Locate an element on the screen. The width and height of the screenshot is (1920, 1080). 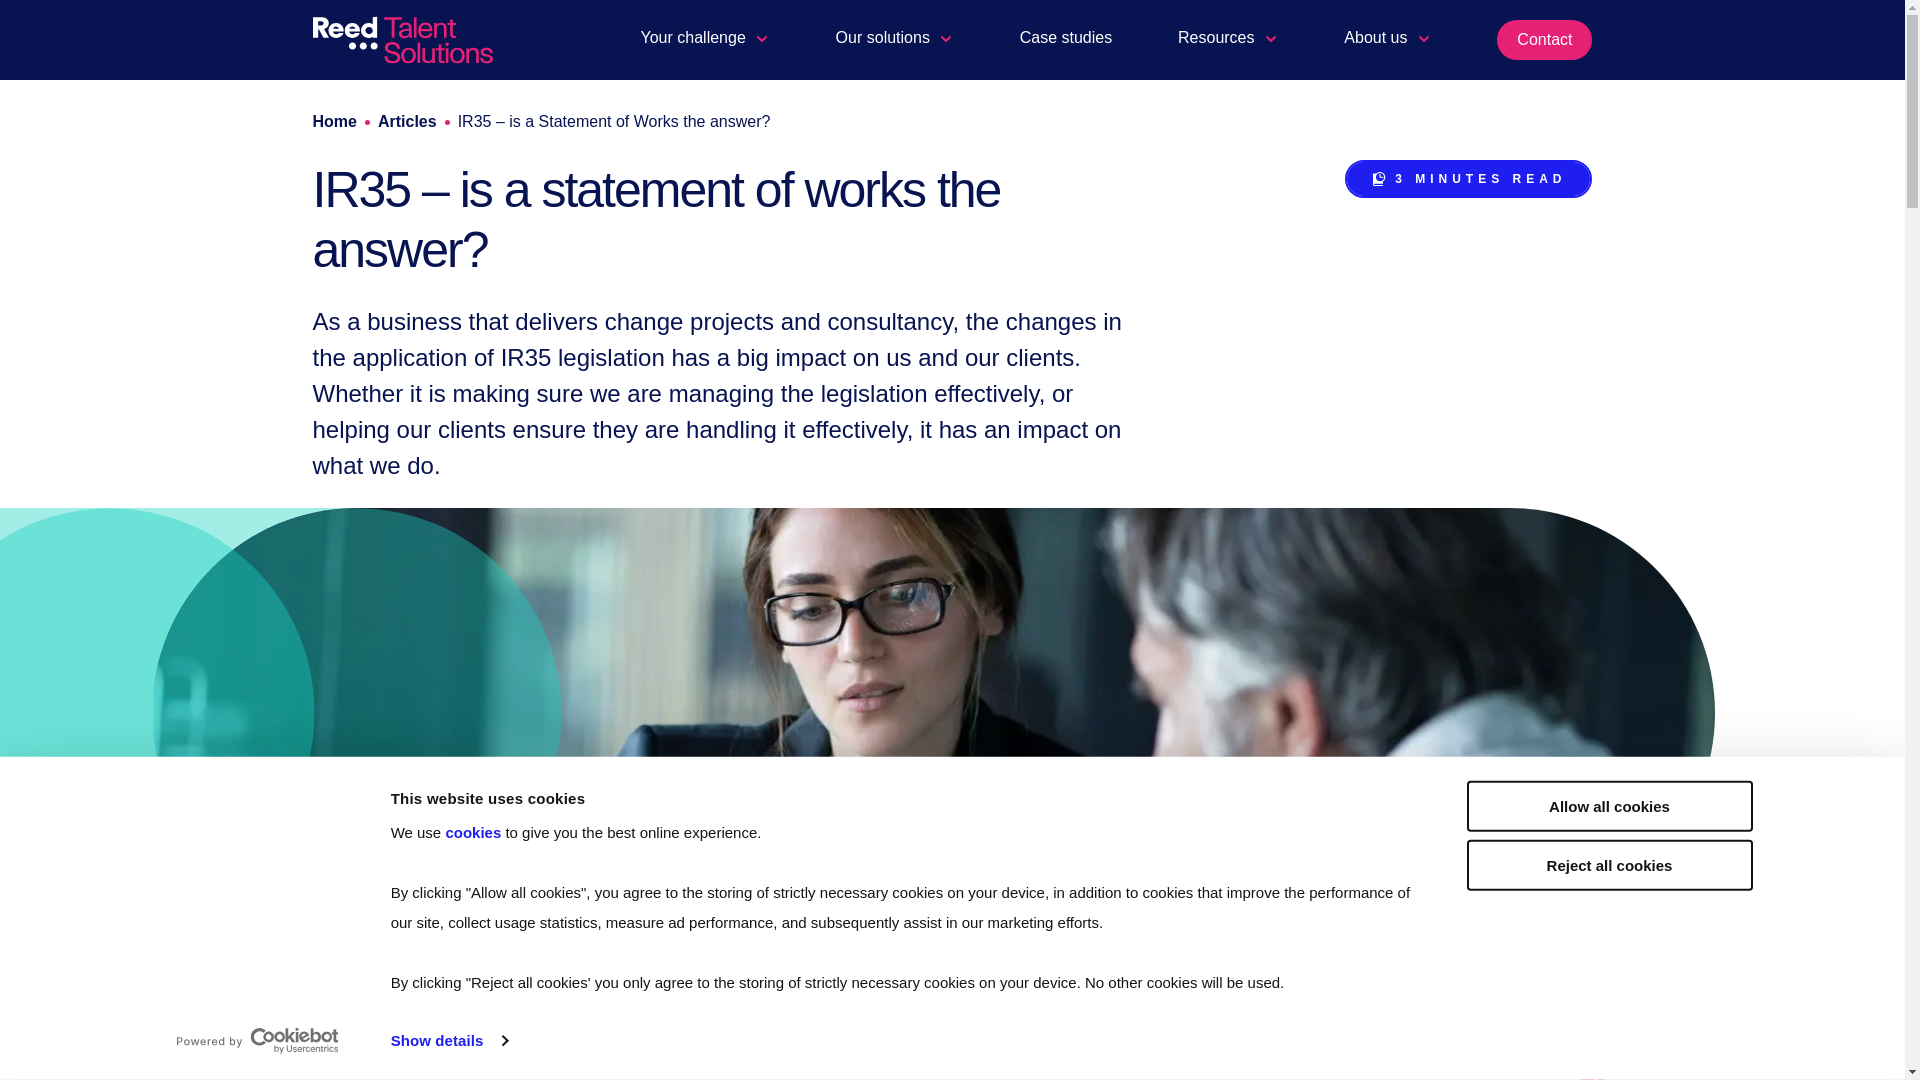
Show details is located at coordinates (448, 1041).